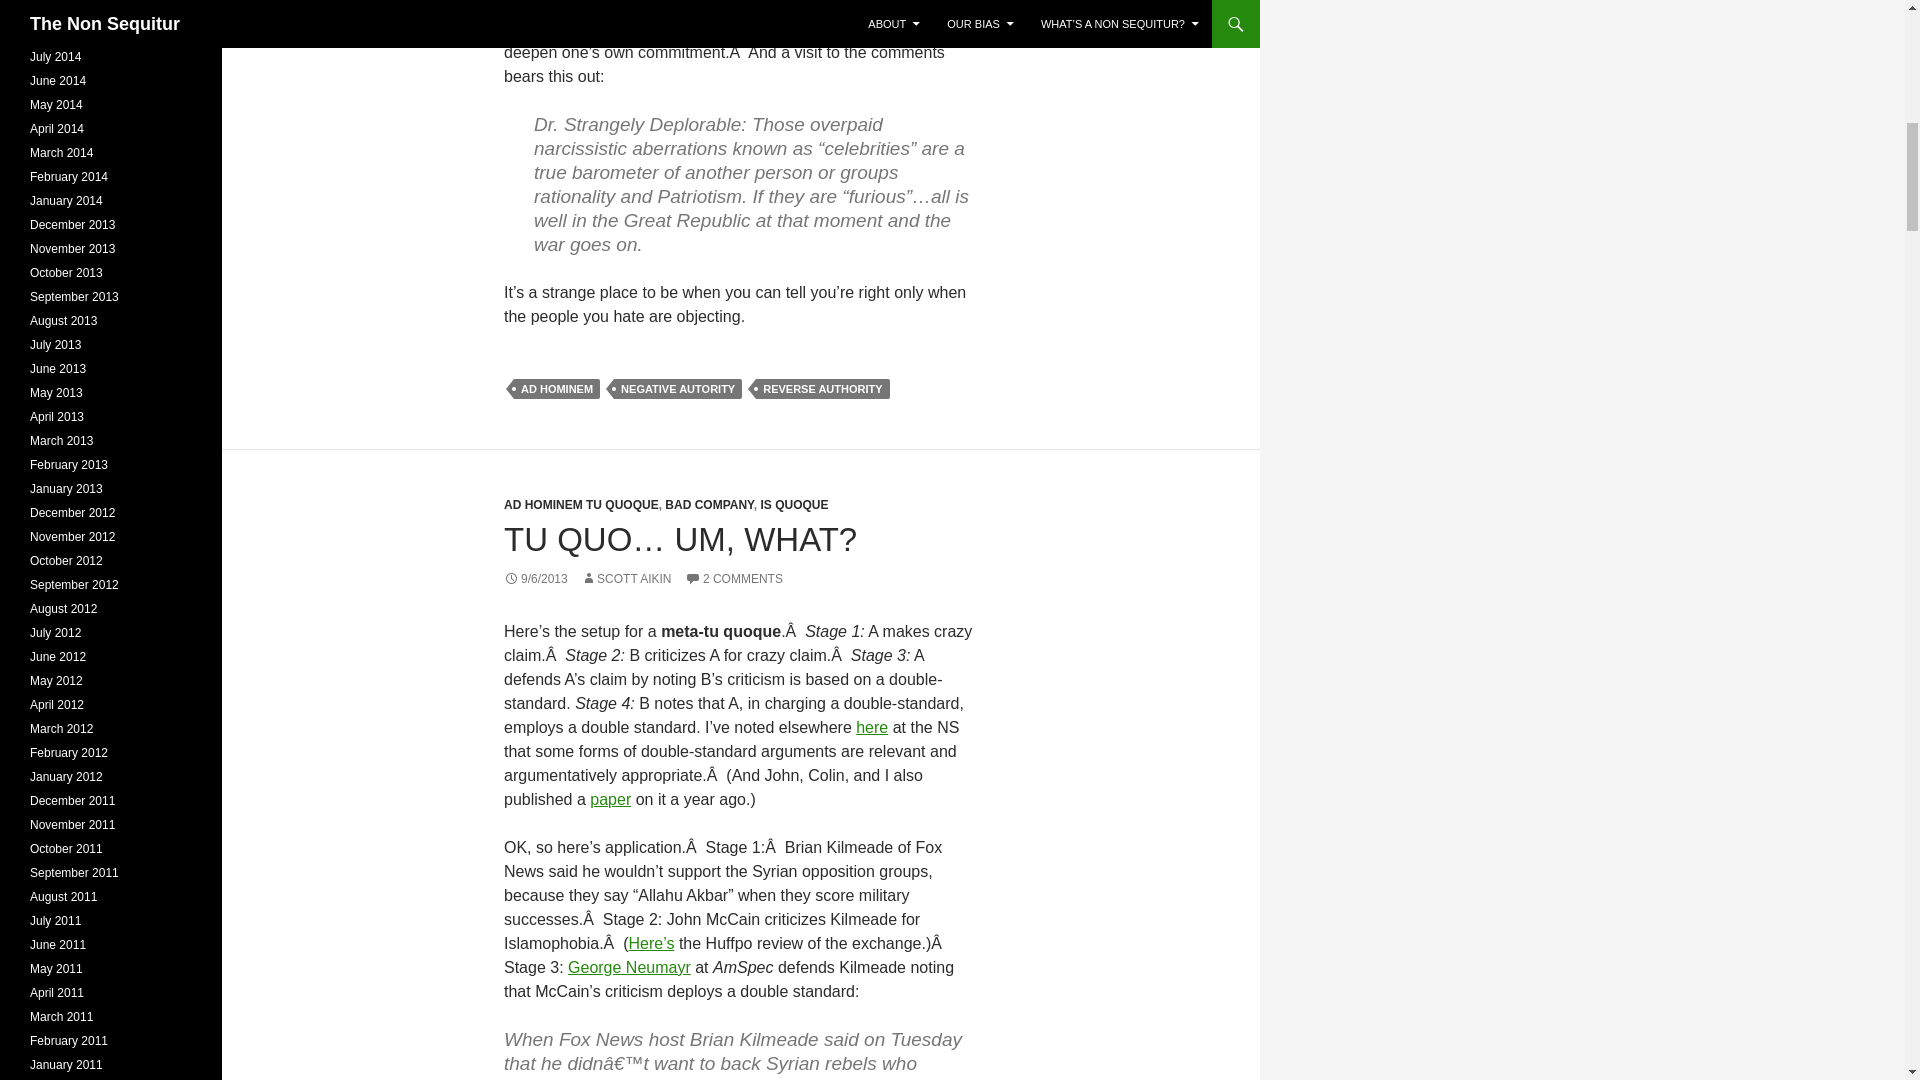 The height and width of the screenshot is (1080, 1920). I want to click on IS QUOQUE, so click(794, 504).